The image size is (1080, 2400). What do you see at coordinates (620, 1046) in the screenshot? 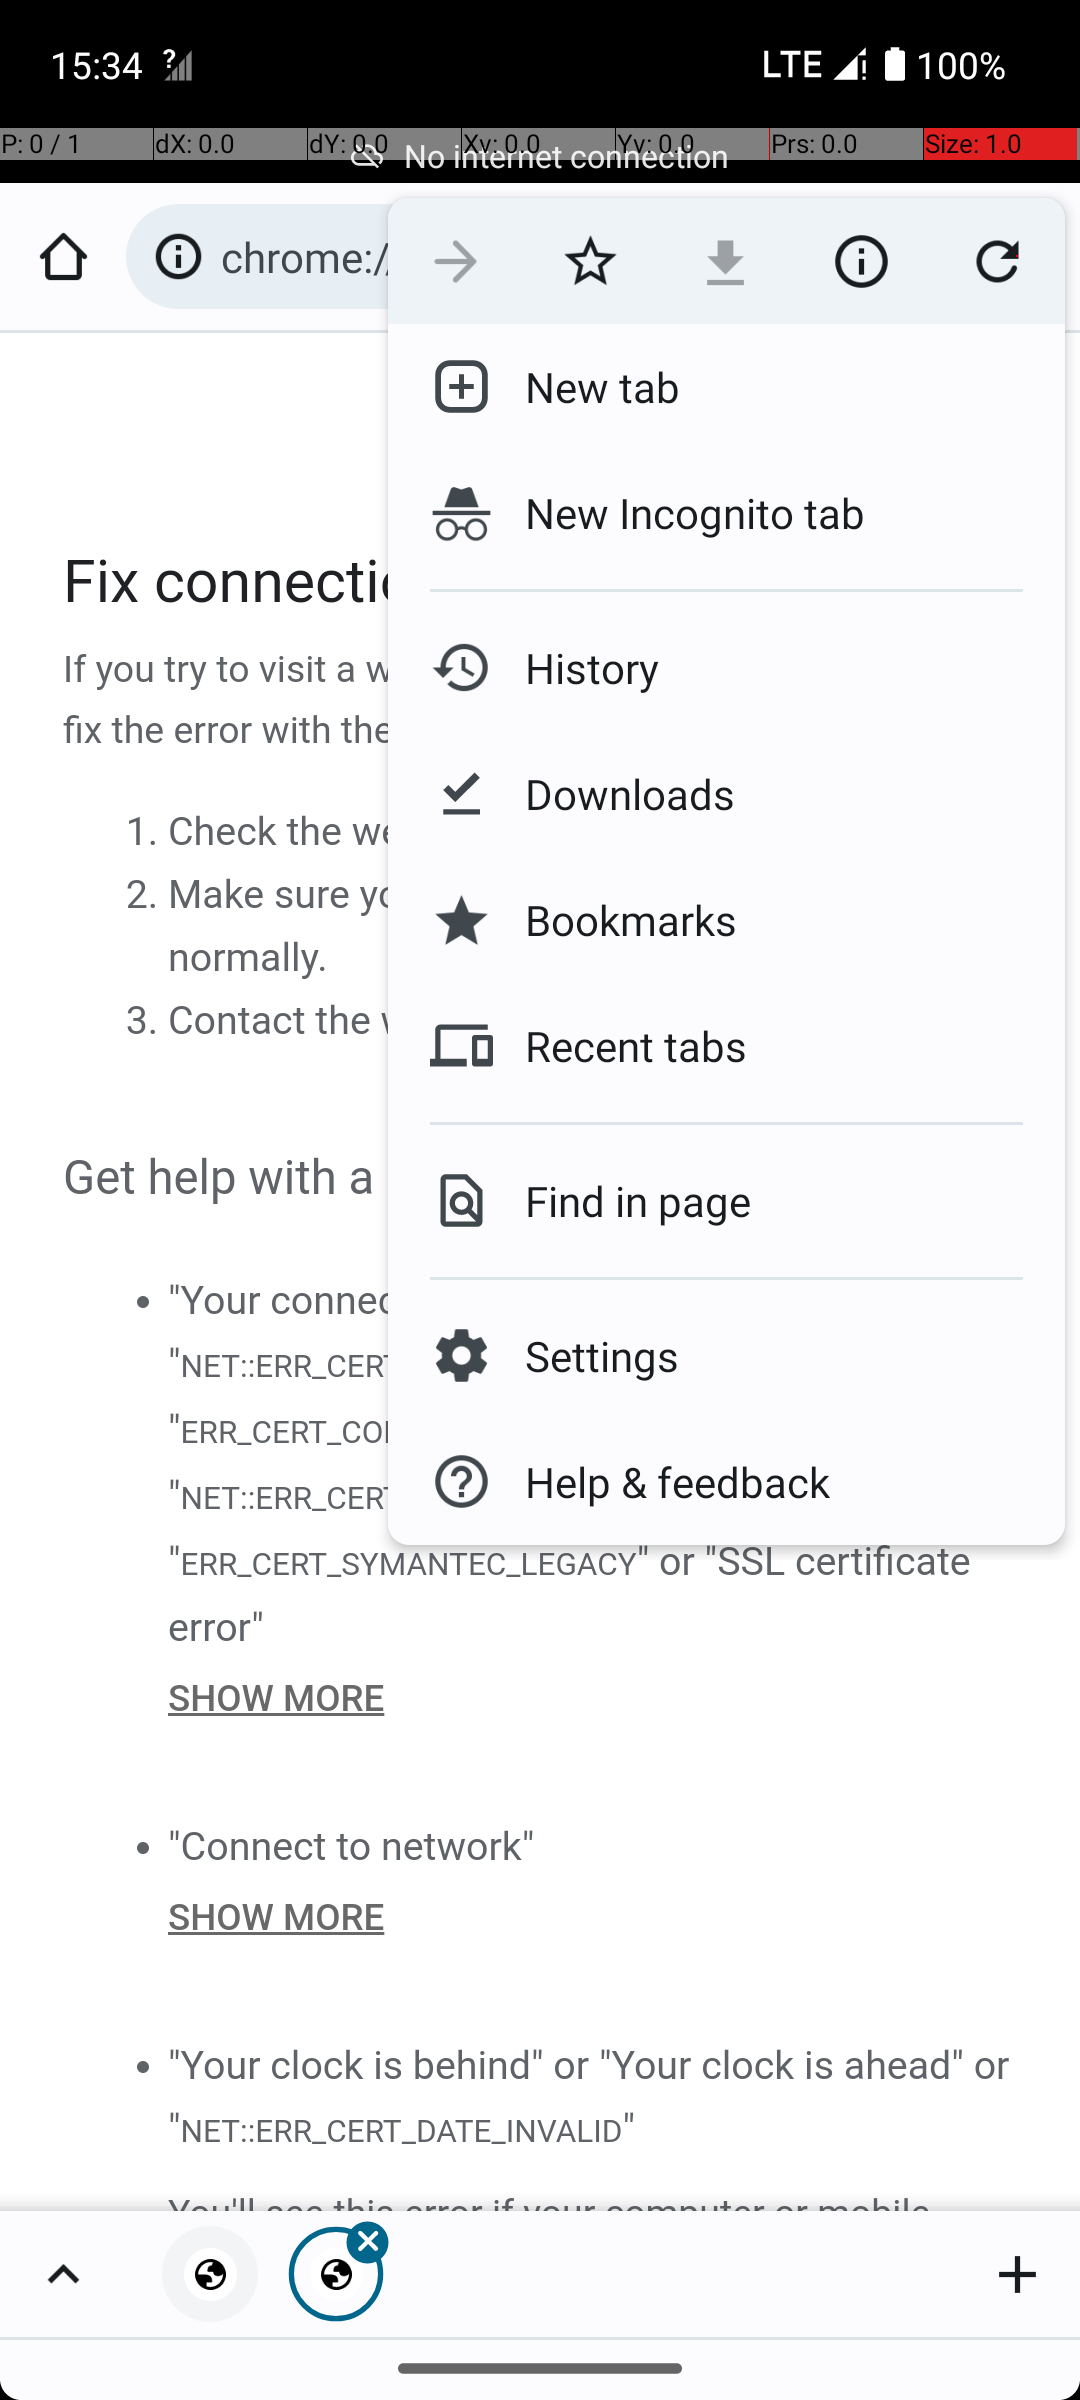
I see `Recent tabs` at bounding box center [620, 1046].